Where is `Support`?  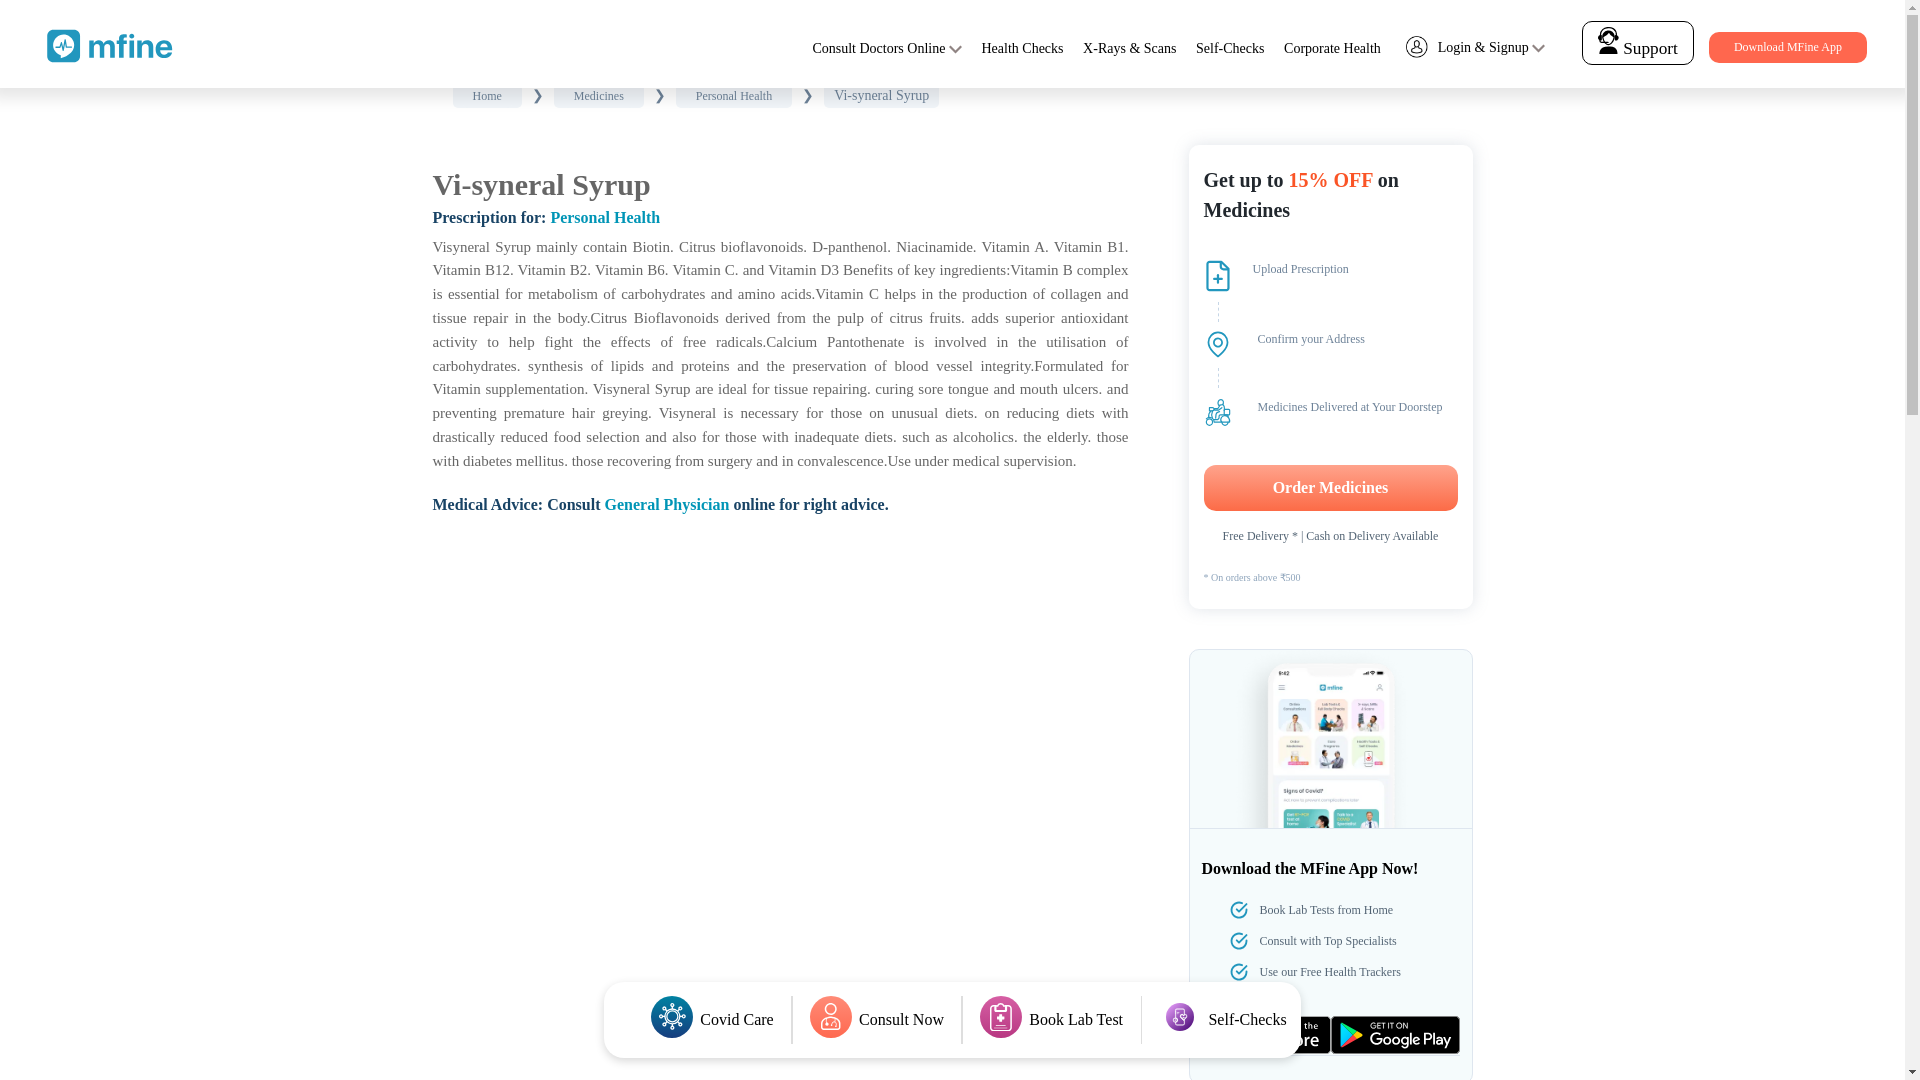
Support is located at coordinates (1638, 42).